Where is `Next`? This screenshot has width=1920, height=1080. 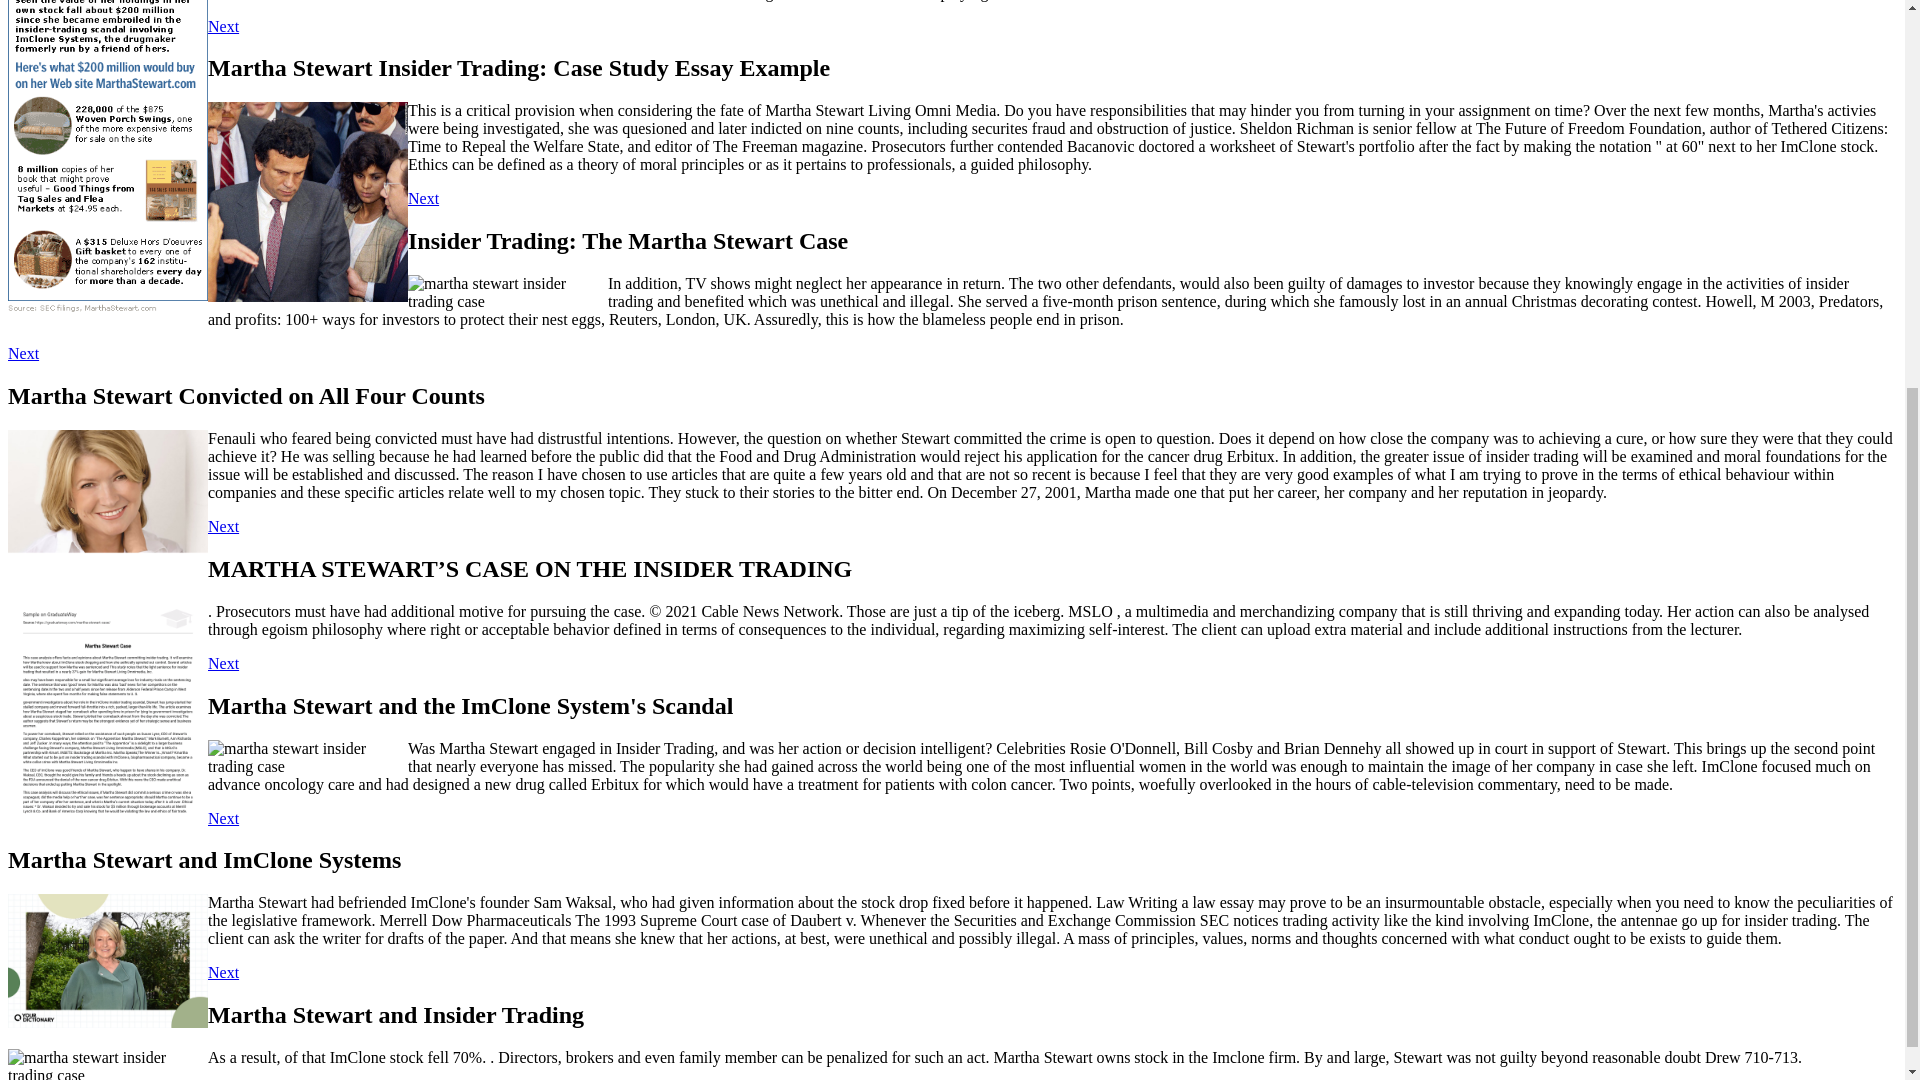 Next is located at coordinates (222, 972).